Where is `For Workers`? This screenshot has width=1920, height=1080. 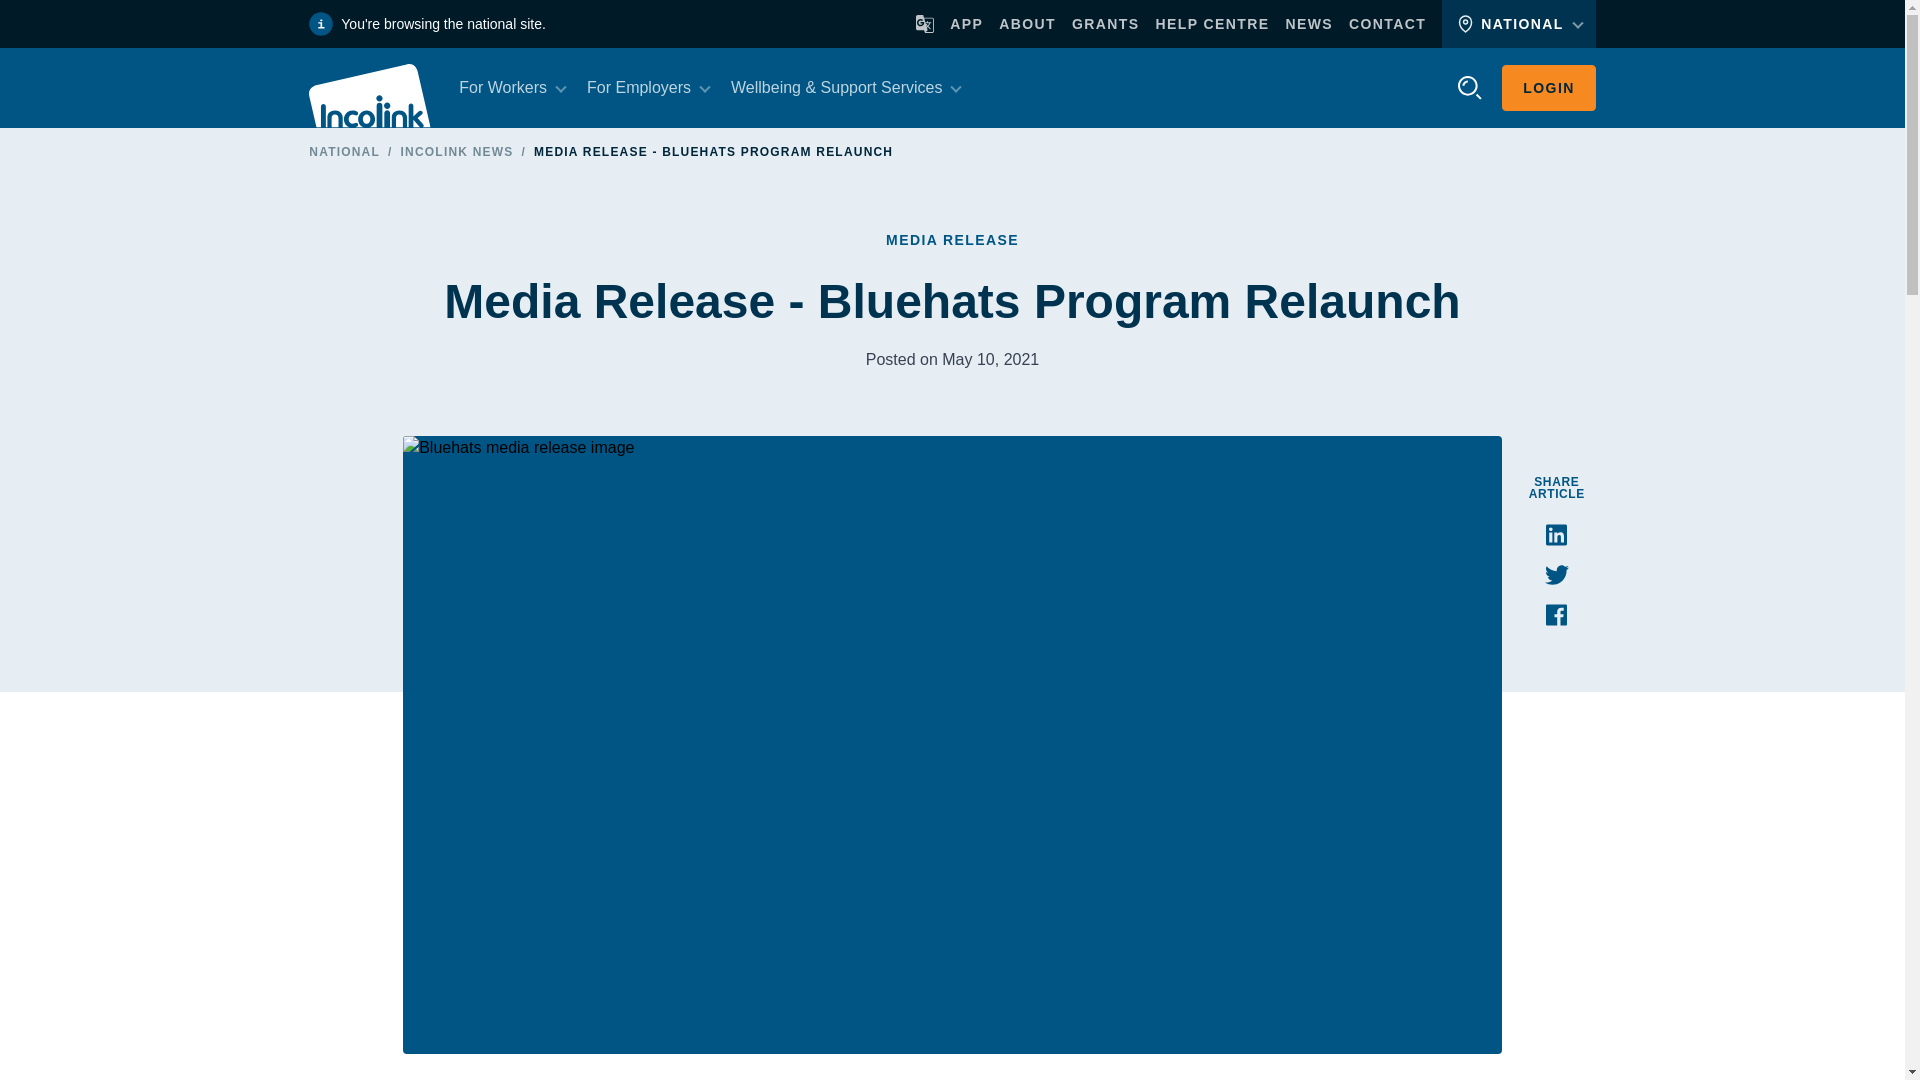 For Workers is located at coordinates (502, 88).